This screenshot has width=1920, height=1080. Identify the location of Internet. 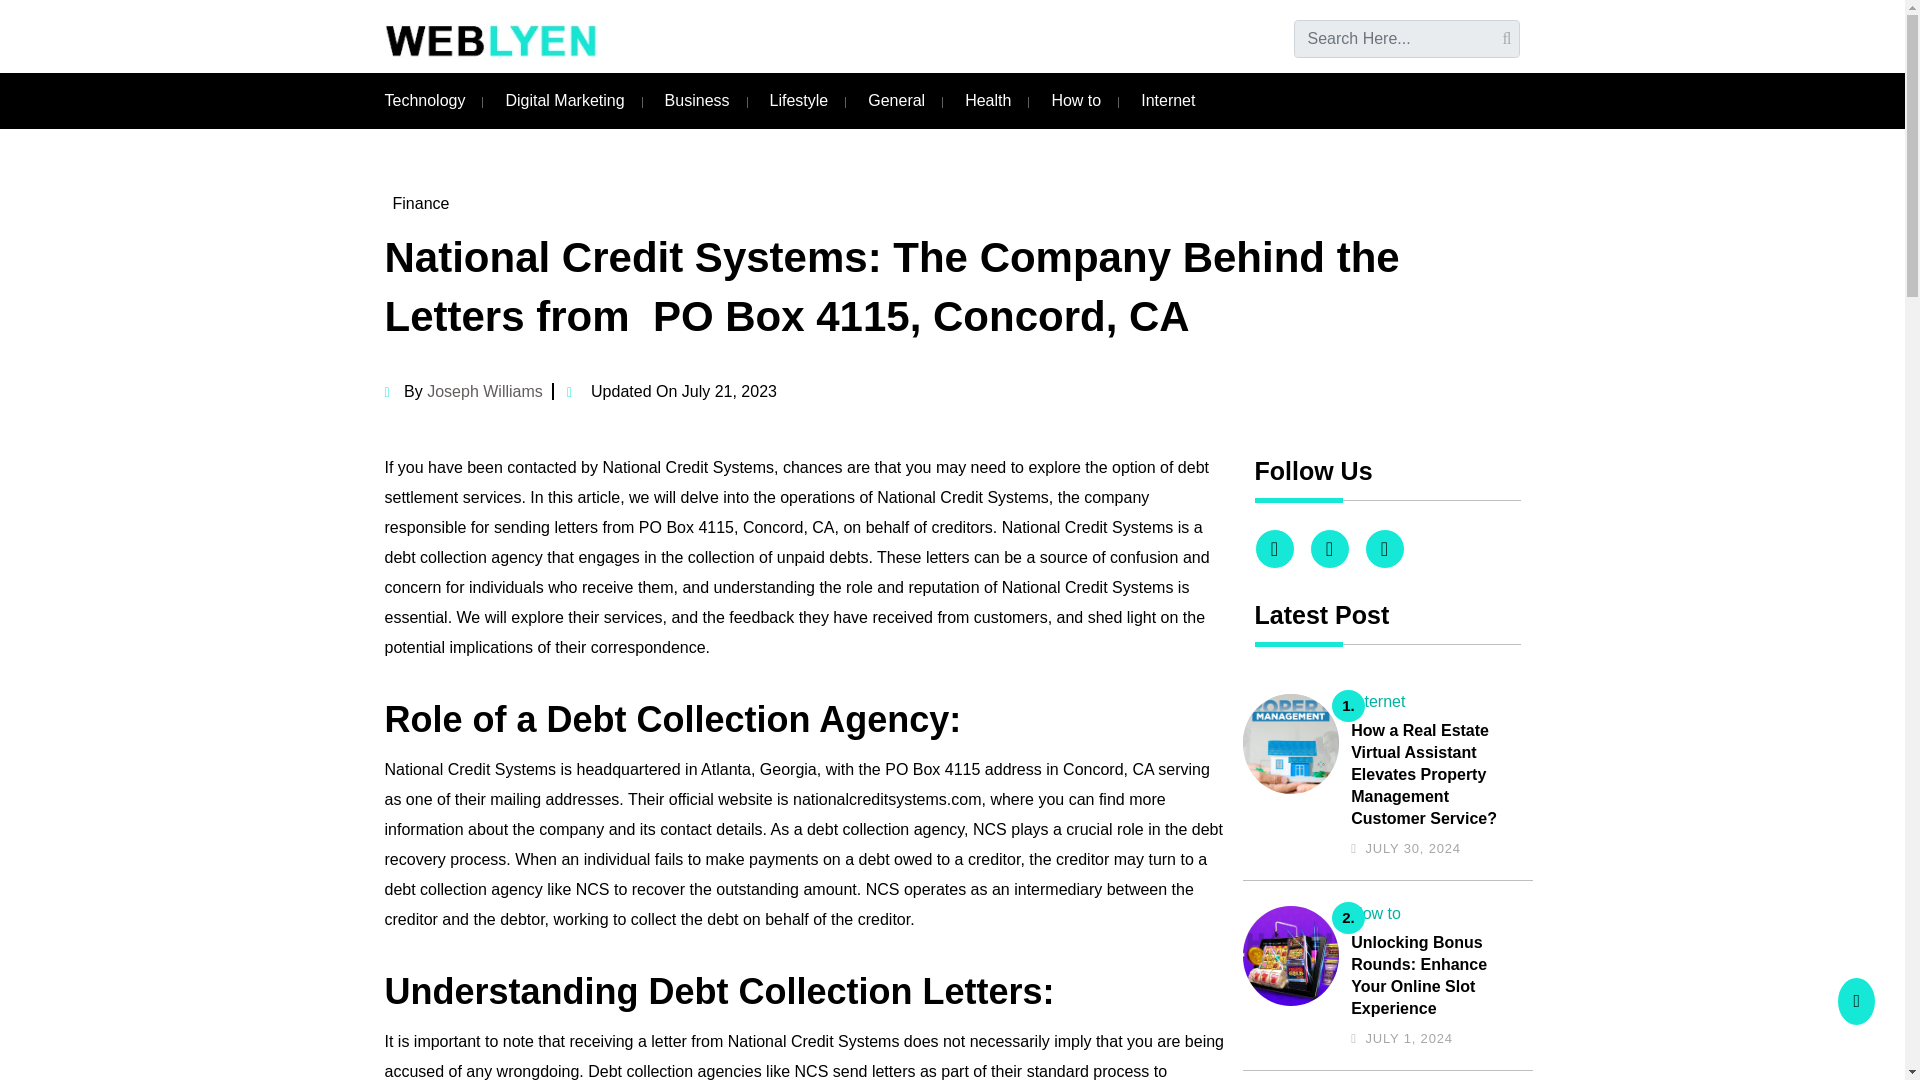
(1167, 100).